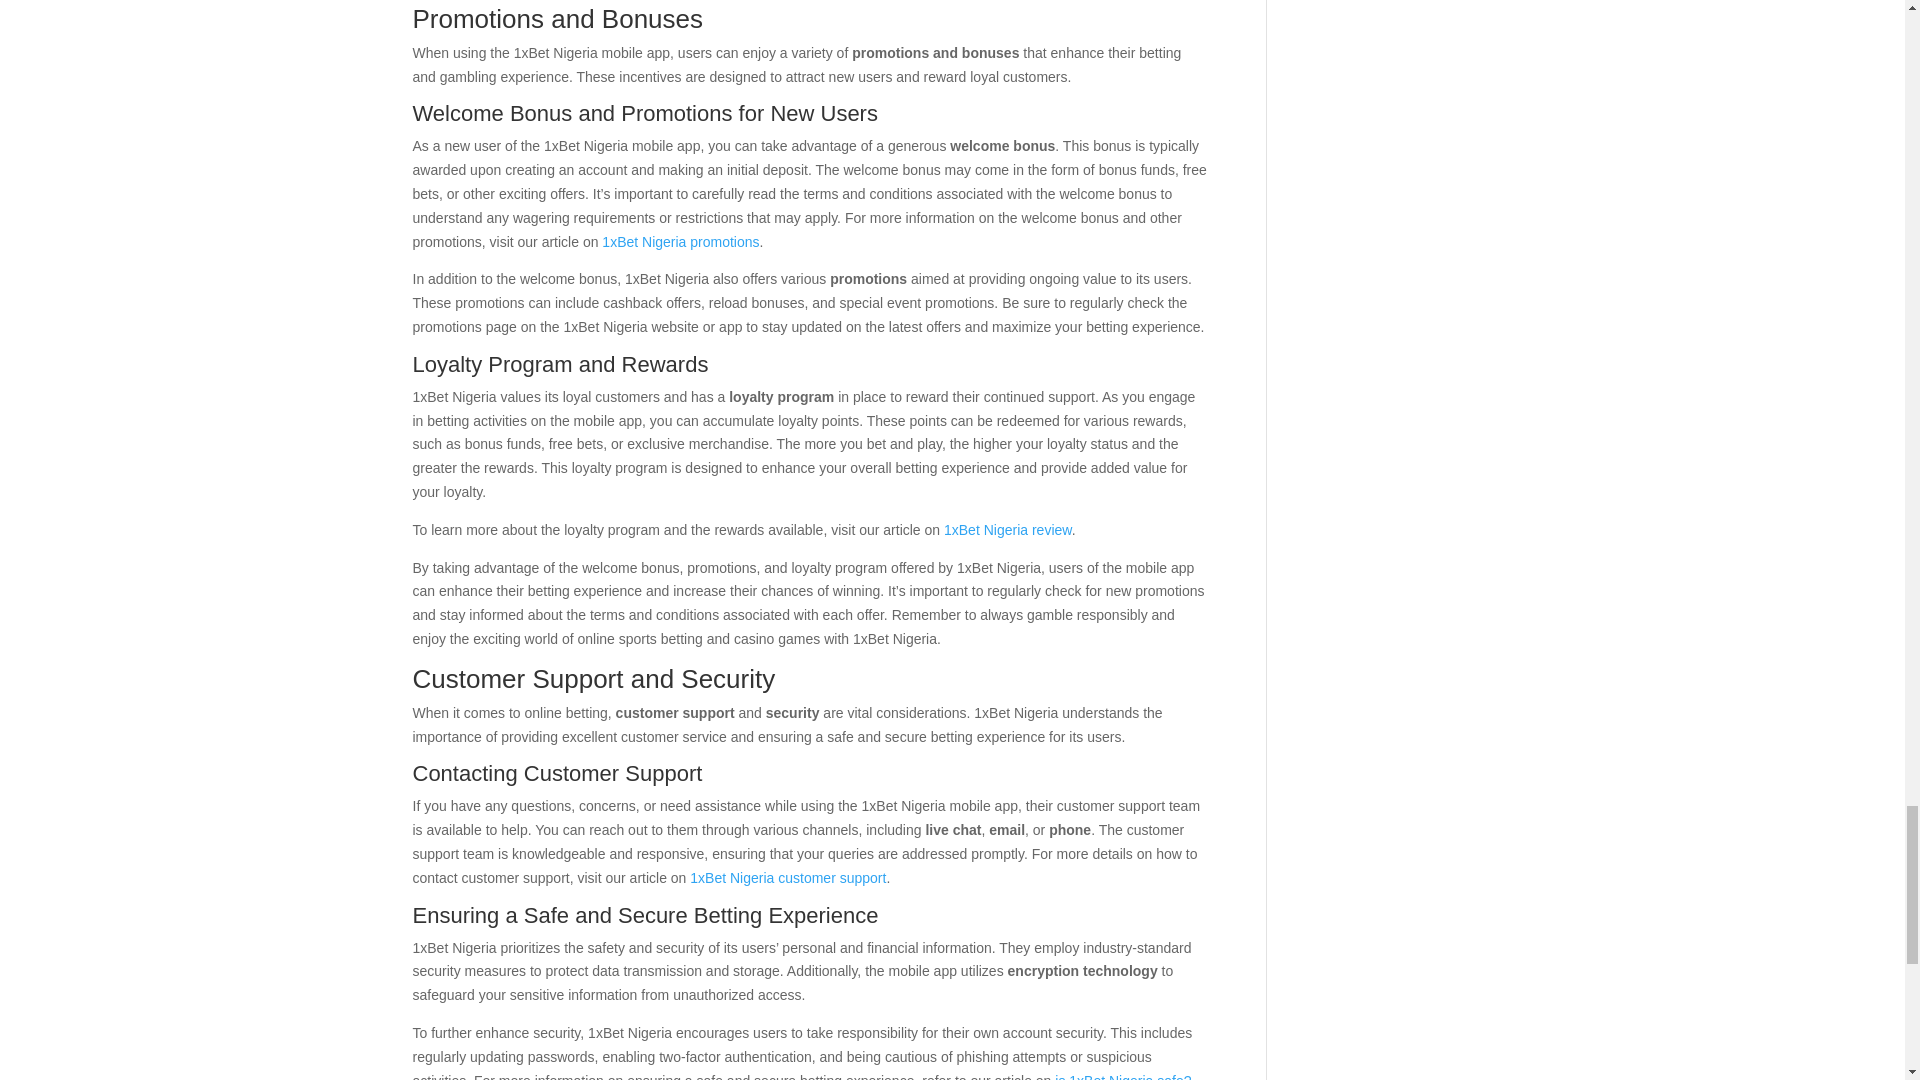 Image resolution: width=1920 pixels, height=1080 pixels. I want to click on 1xBet Nigeria promotions, so click(680, 242).